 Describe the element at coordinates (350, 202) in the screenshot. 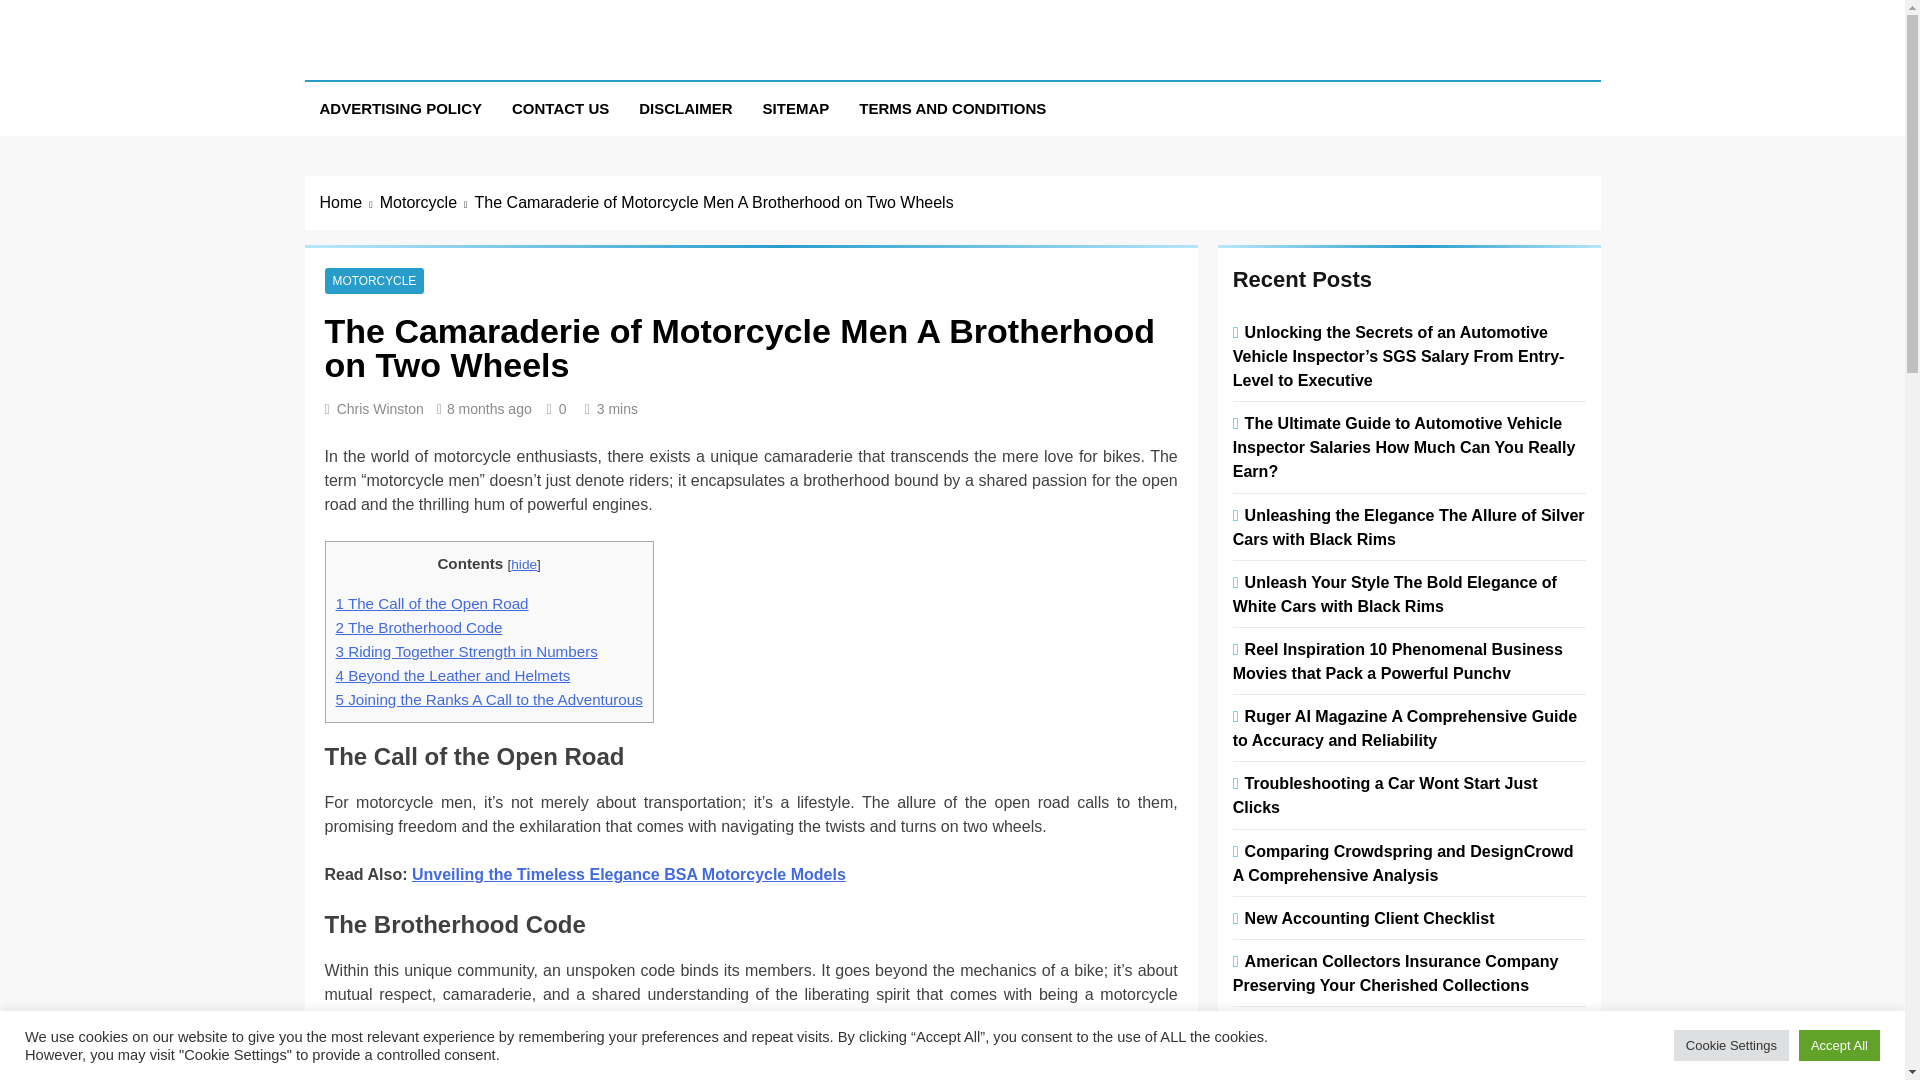

I see `Home` at that location.